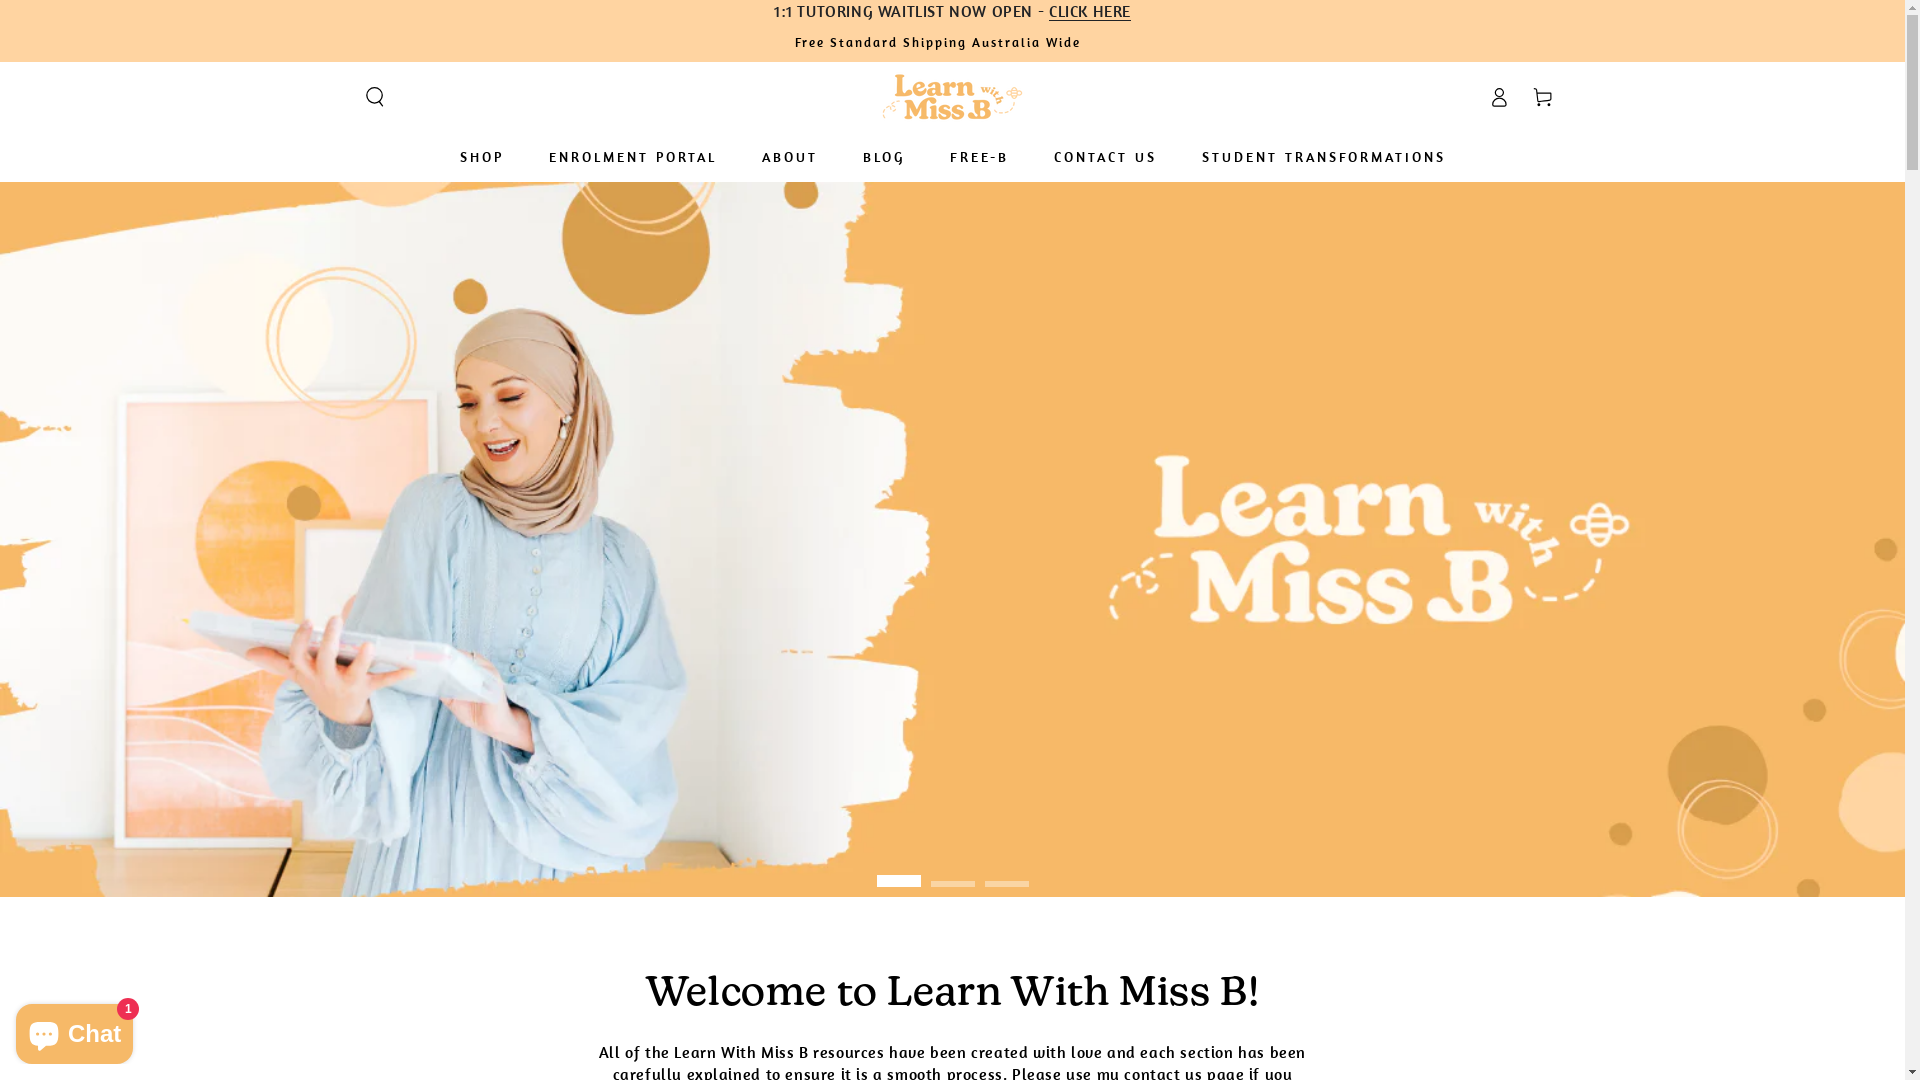  Describe the element at coordinates (898, 870) in the screenshot. I see `View slide 1` at that location.